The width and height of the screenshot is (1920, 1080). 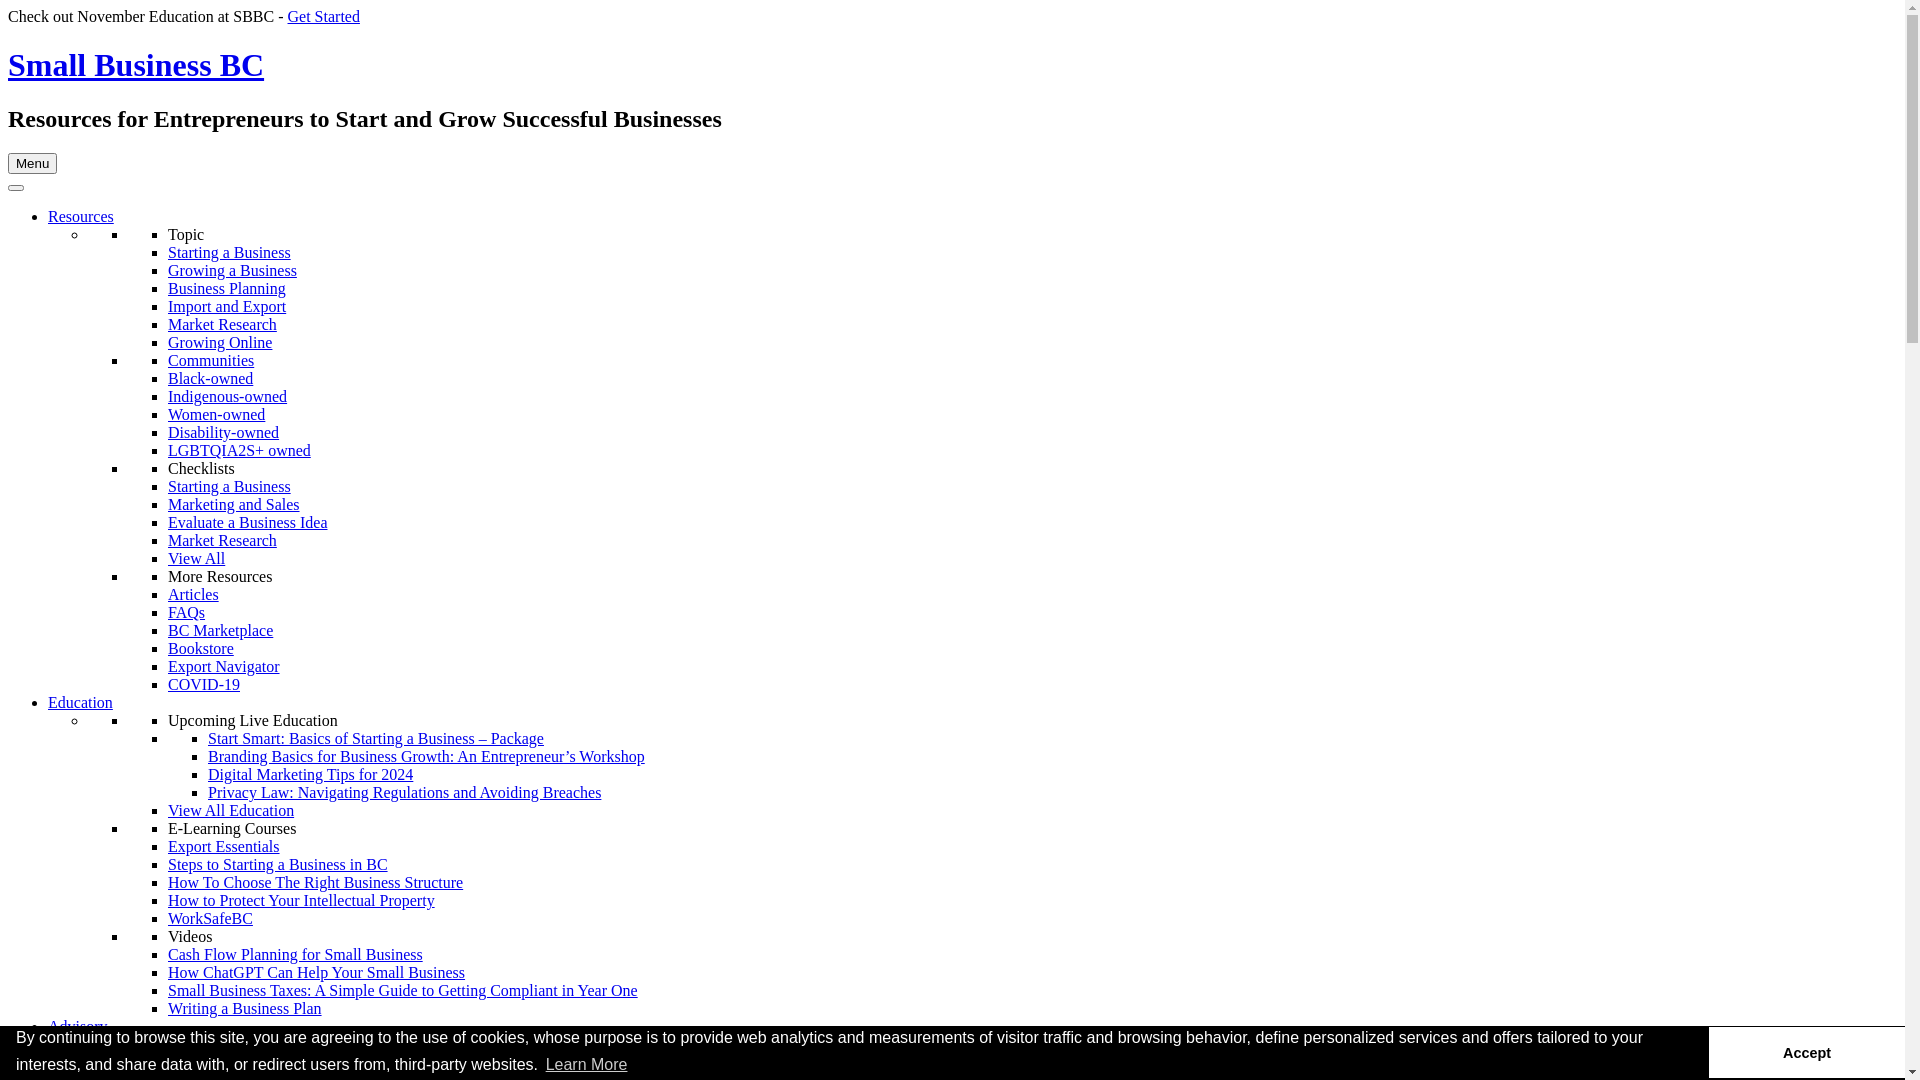 What do you see at coordinates (196, 558) in the screenshot?
I see `View All` at bounding box center [196, 558].